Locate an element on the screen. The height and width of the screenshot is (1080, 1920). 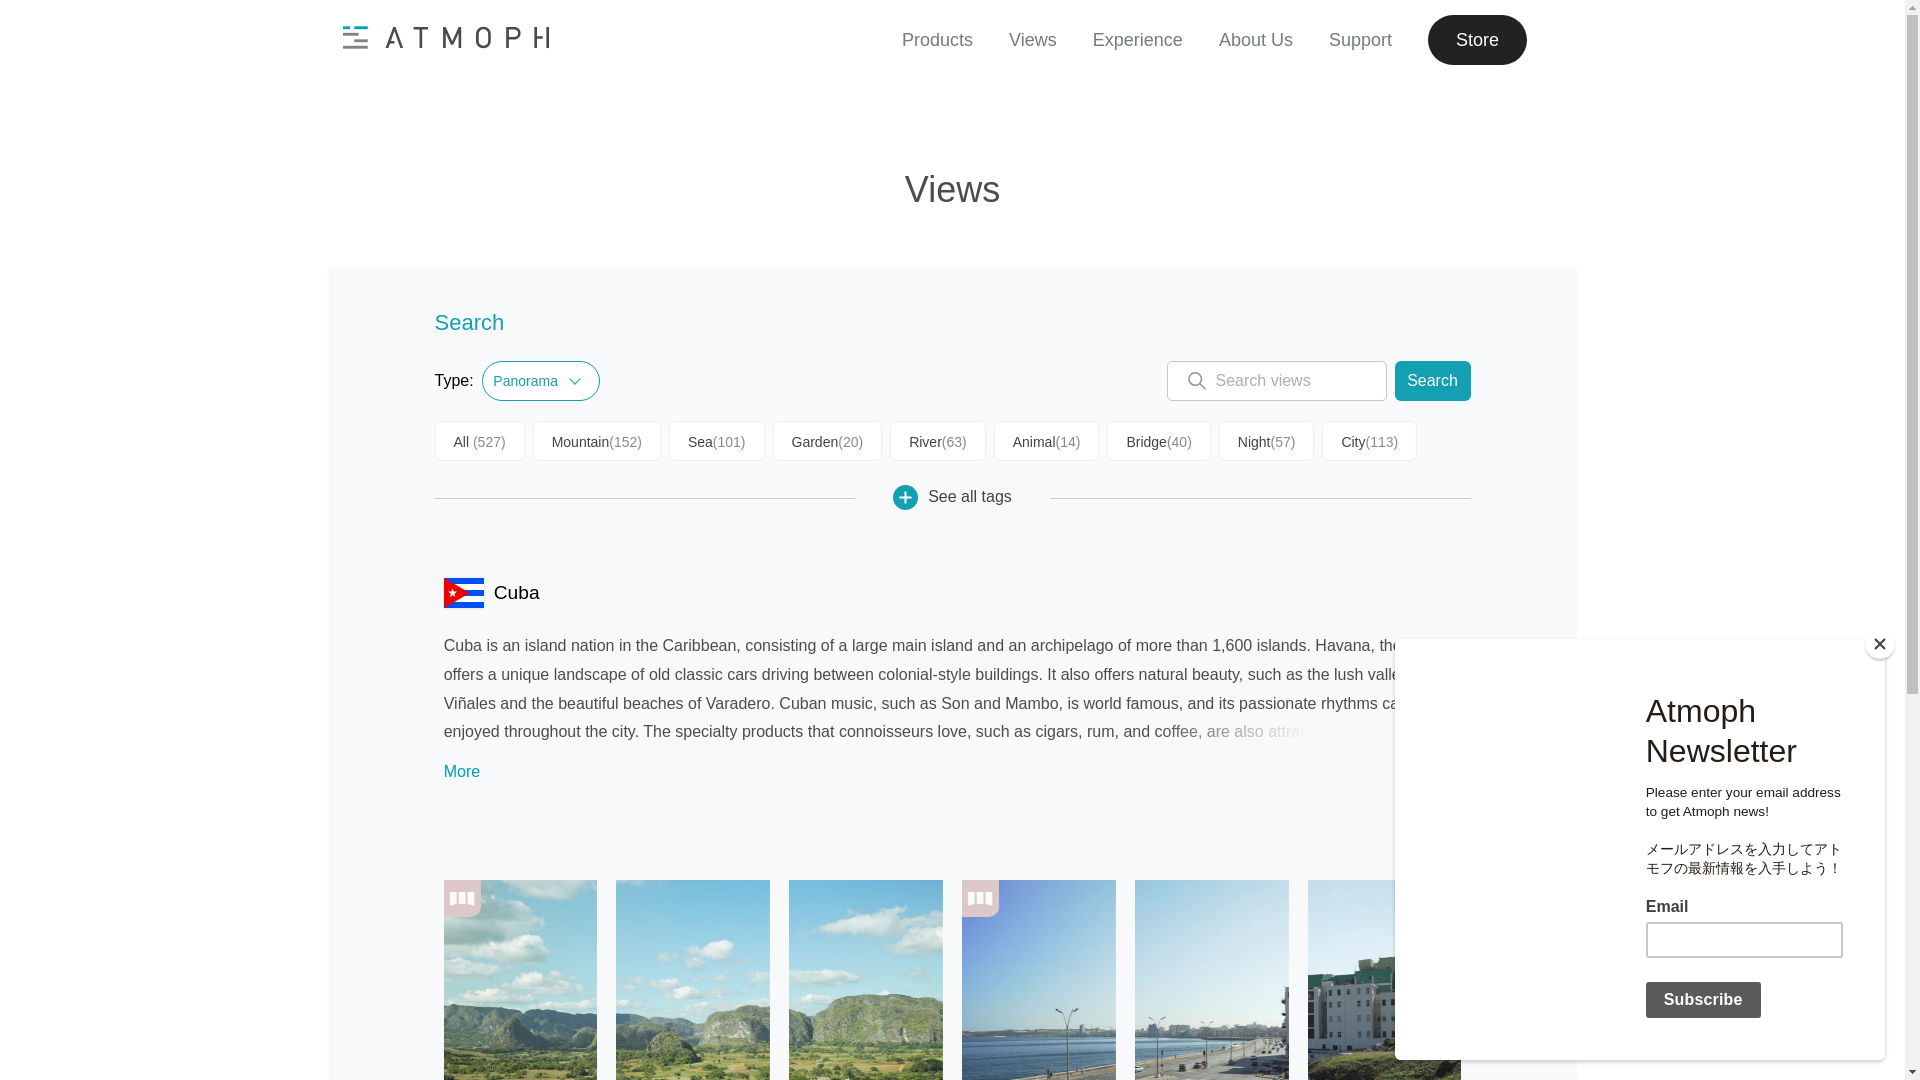
Views is located at coordinates (1033, 40).